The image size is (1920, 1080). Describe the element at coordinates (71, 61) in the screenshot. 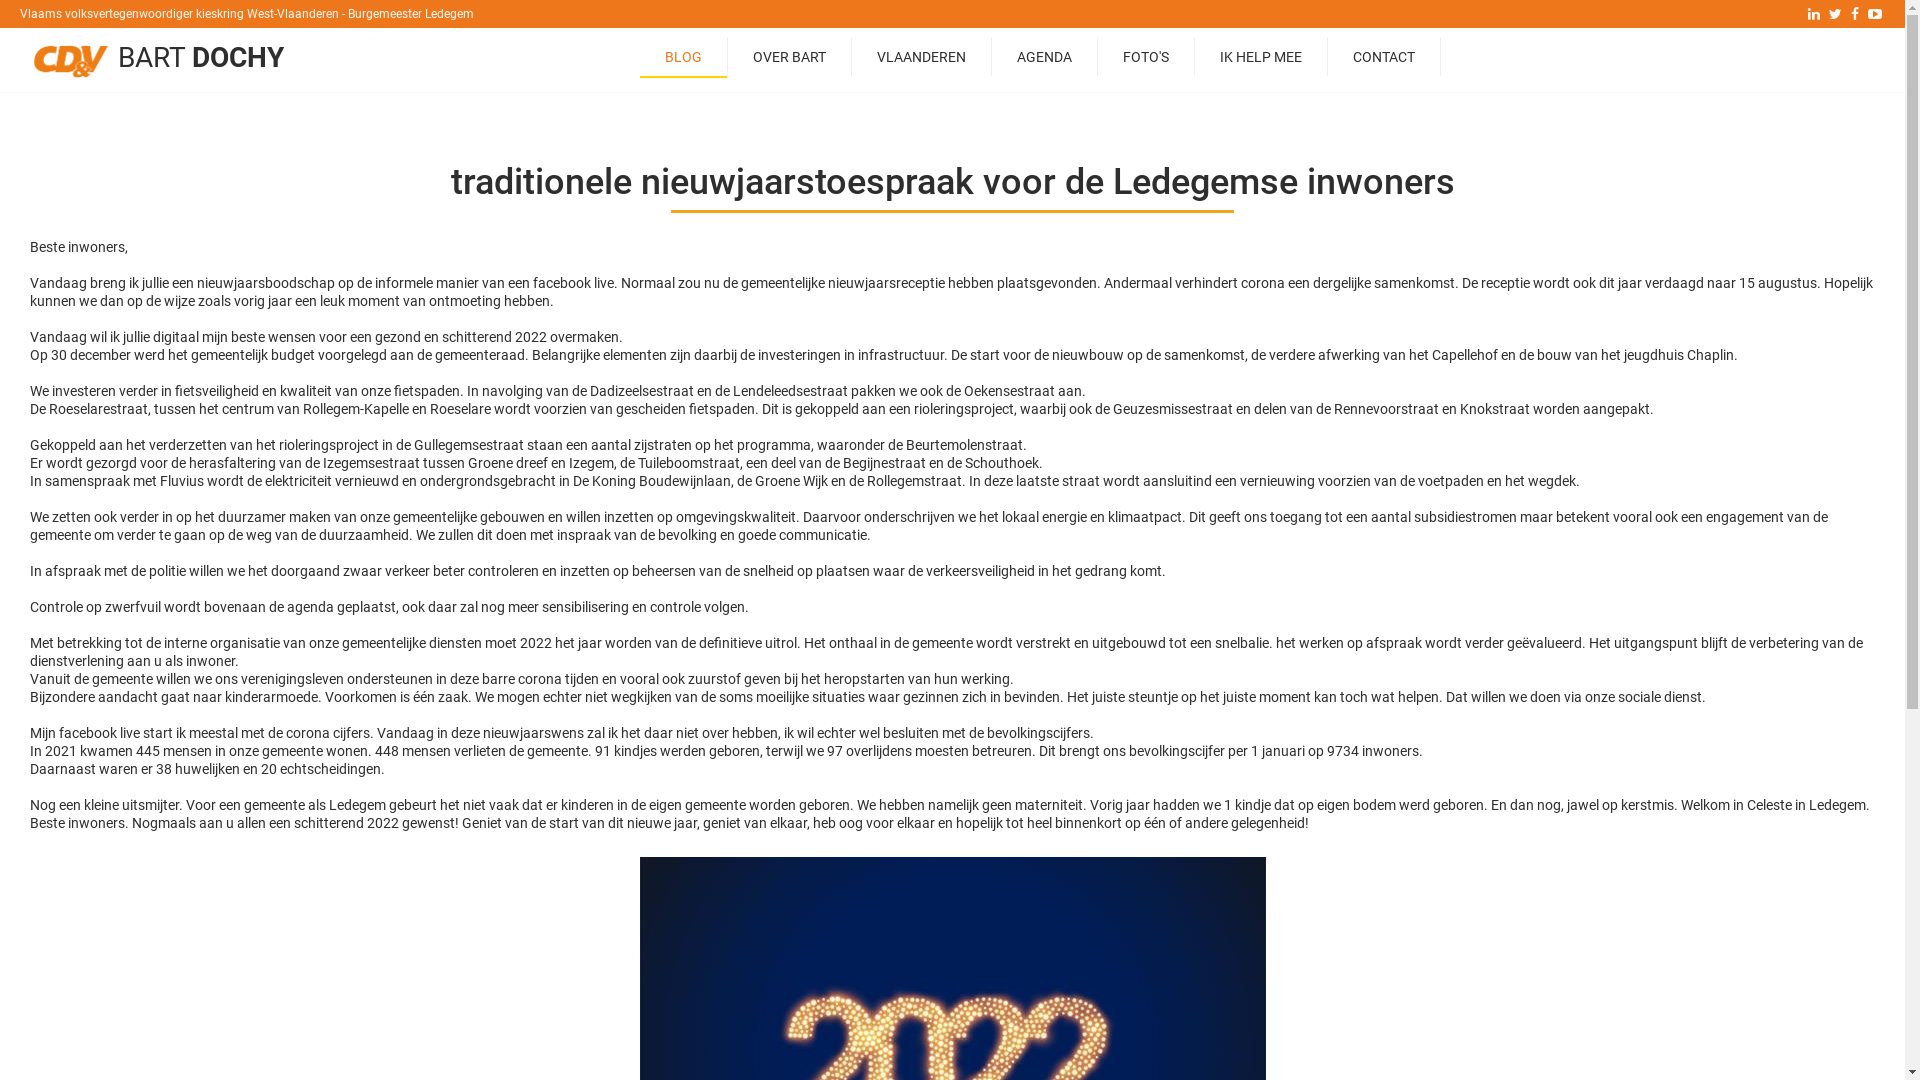

I see `cd&v` at that location.